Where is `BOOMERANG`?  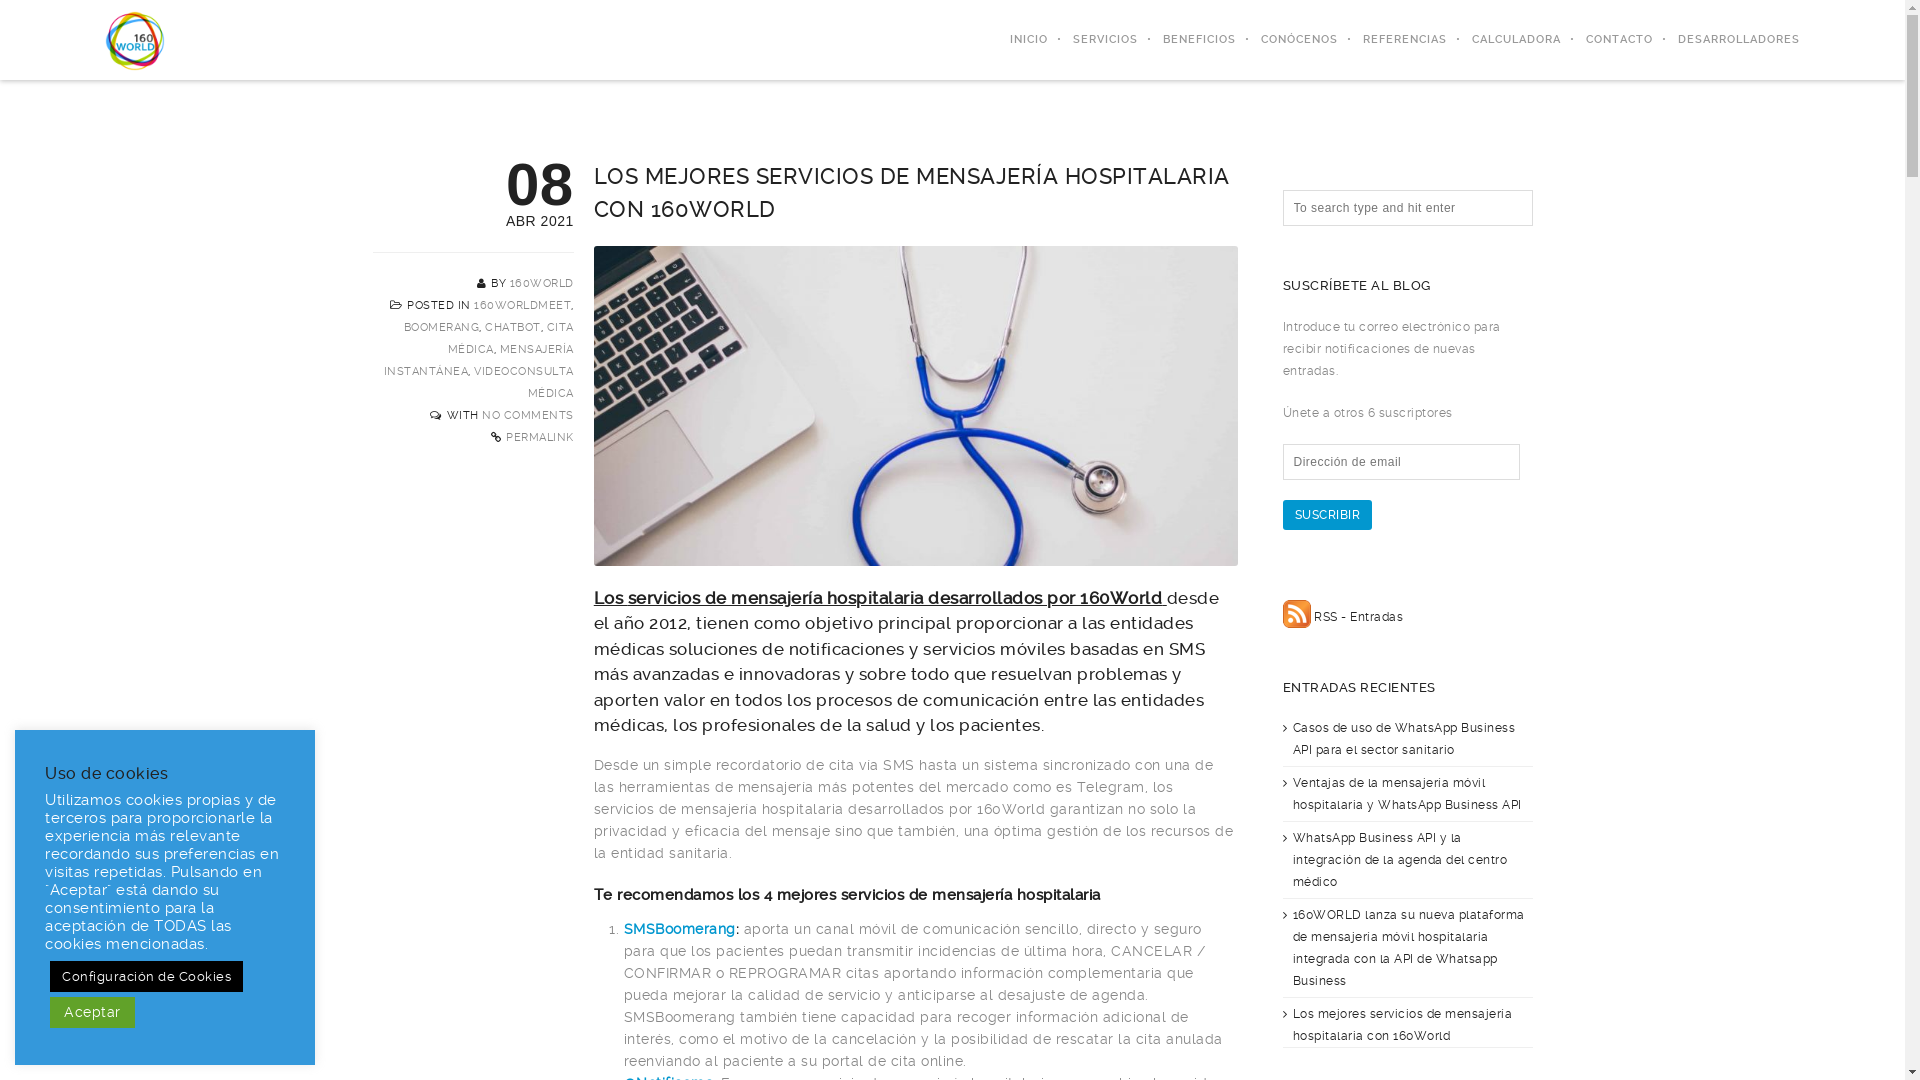 BOOMERANG is located at coordinates (442, 328).